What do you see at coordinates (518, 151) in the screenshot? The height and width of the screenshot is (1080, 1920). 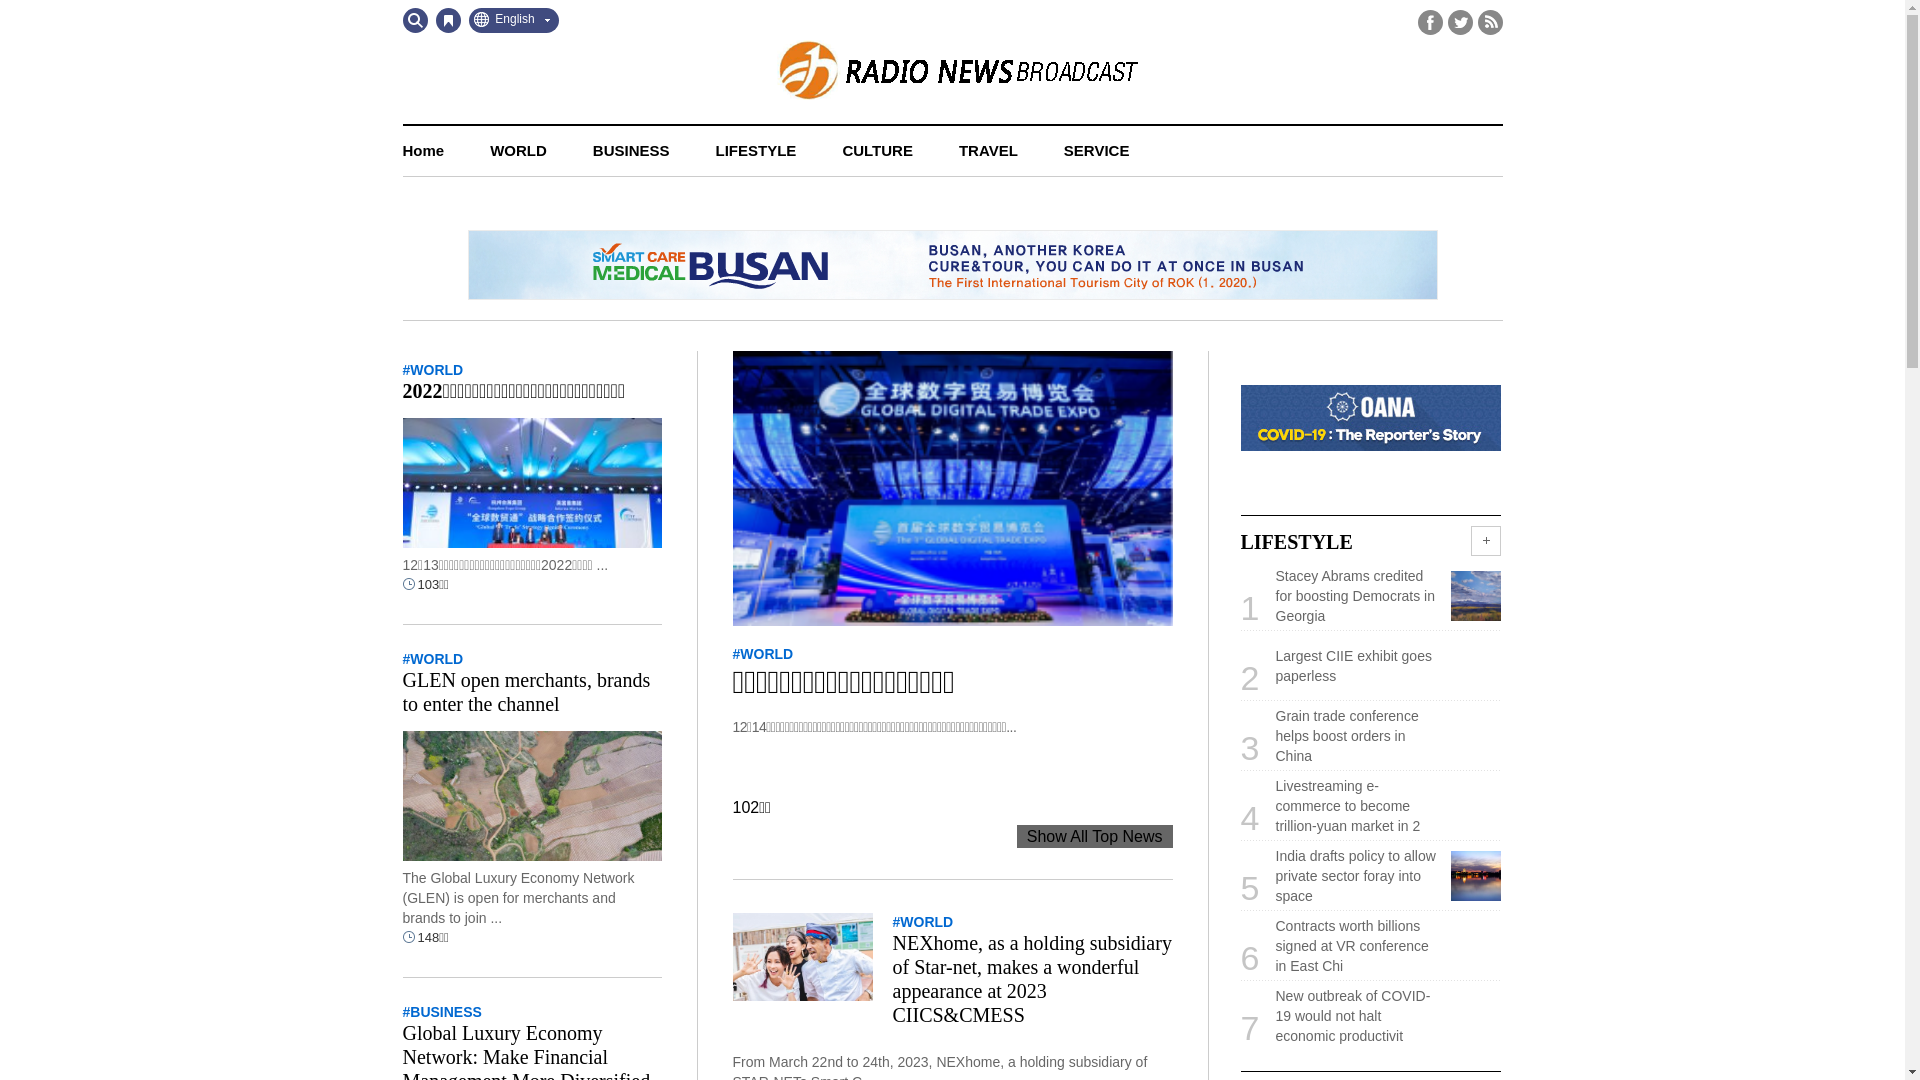 I see `WORLD` at bounding box center [518, 151].